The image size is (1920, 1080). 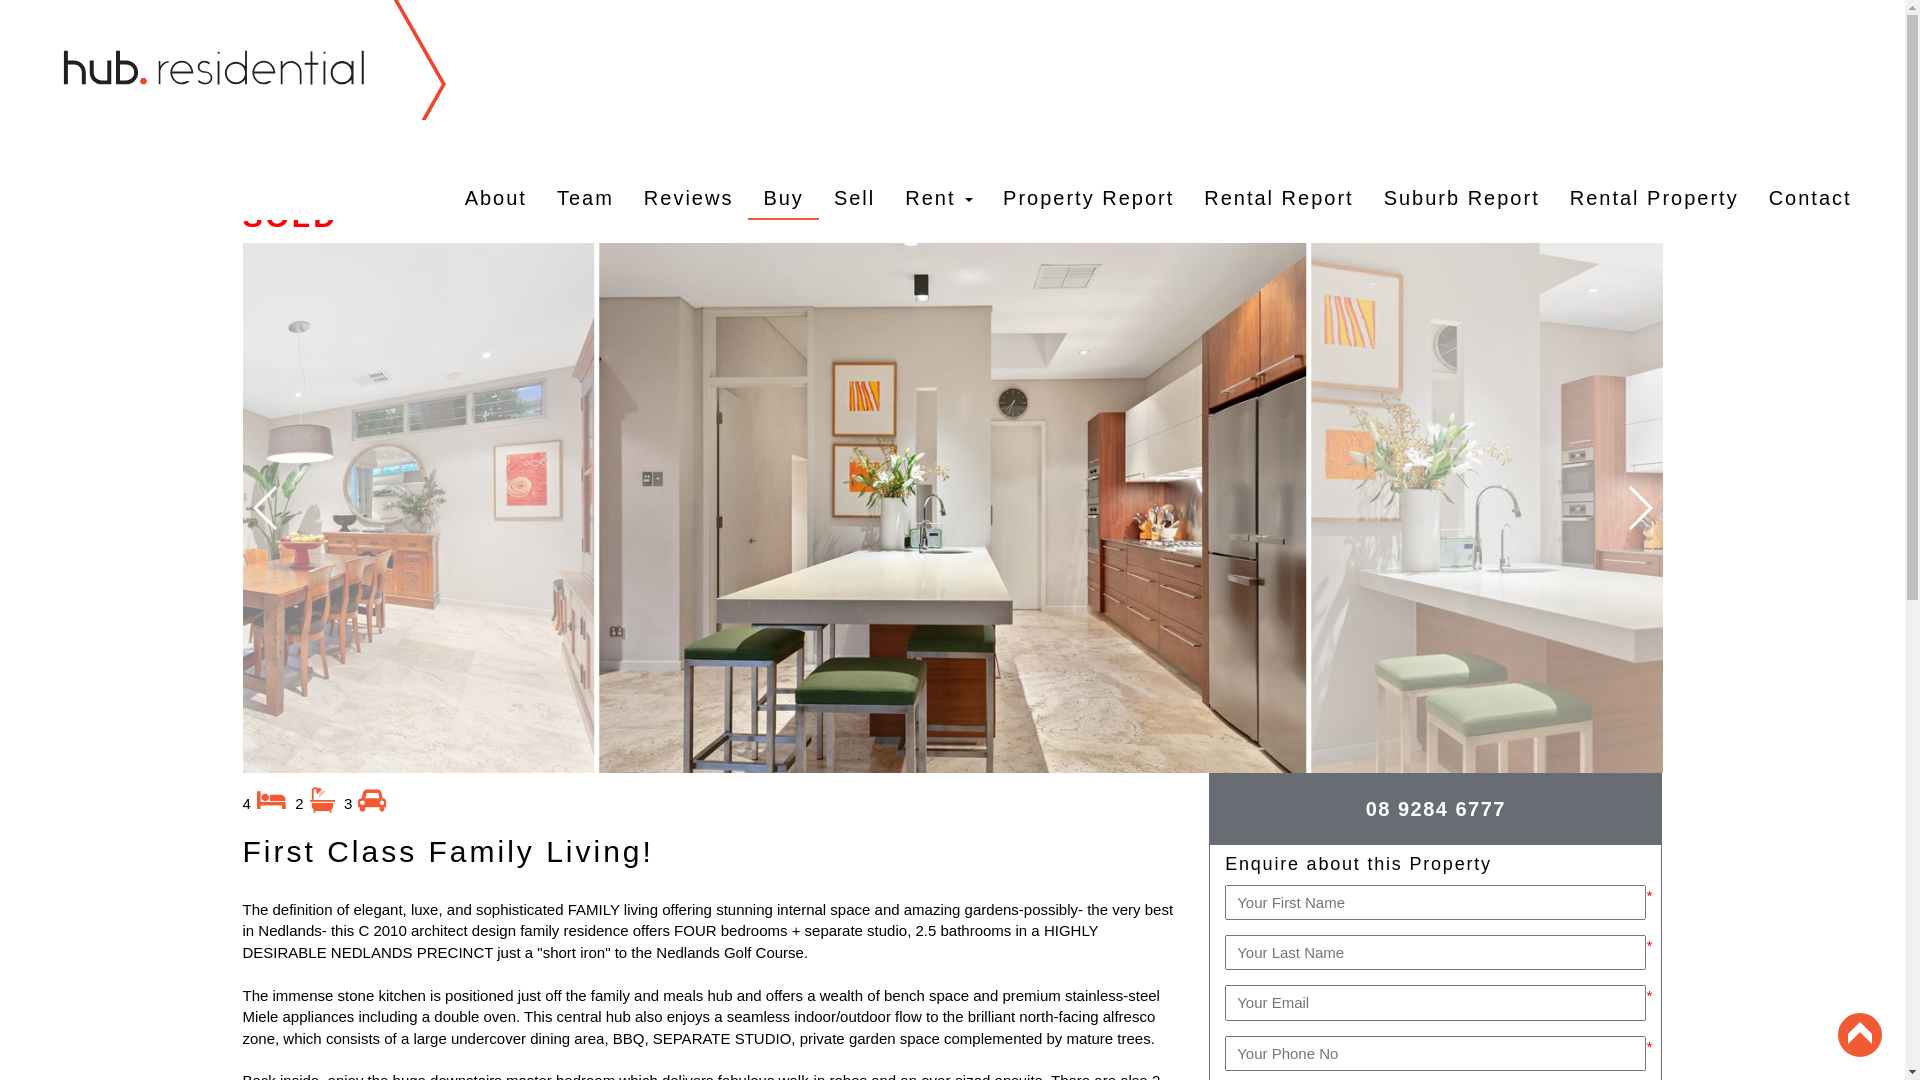 What do you see at coordinates (1278, 170) in the screenshot?
I see `Rental Report` at bounding box center [1278, 170].